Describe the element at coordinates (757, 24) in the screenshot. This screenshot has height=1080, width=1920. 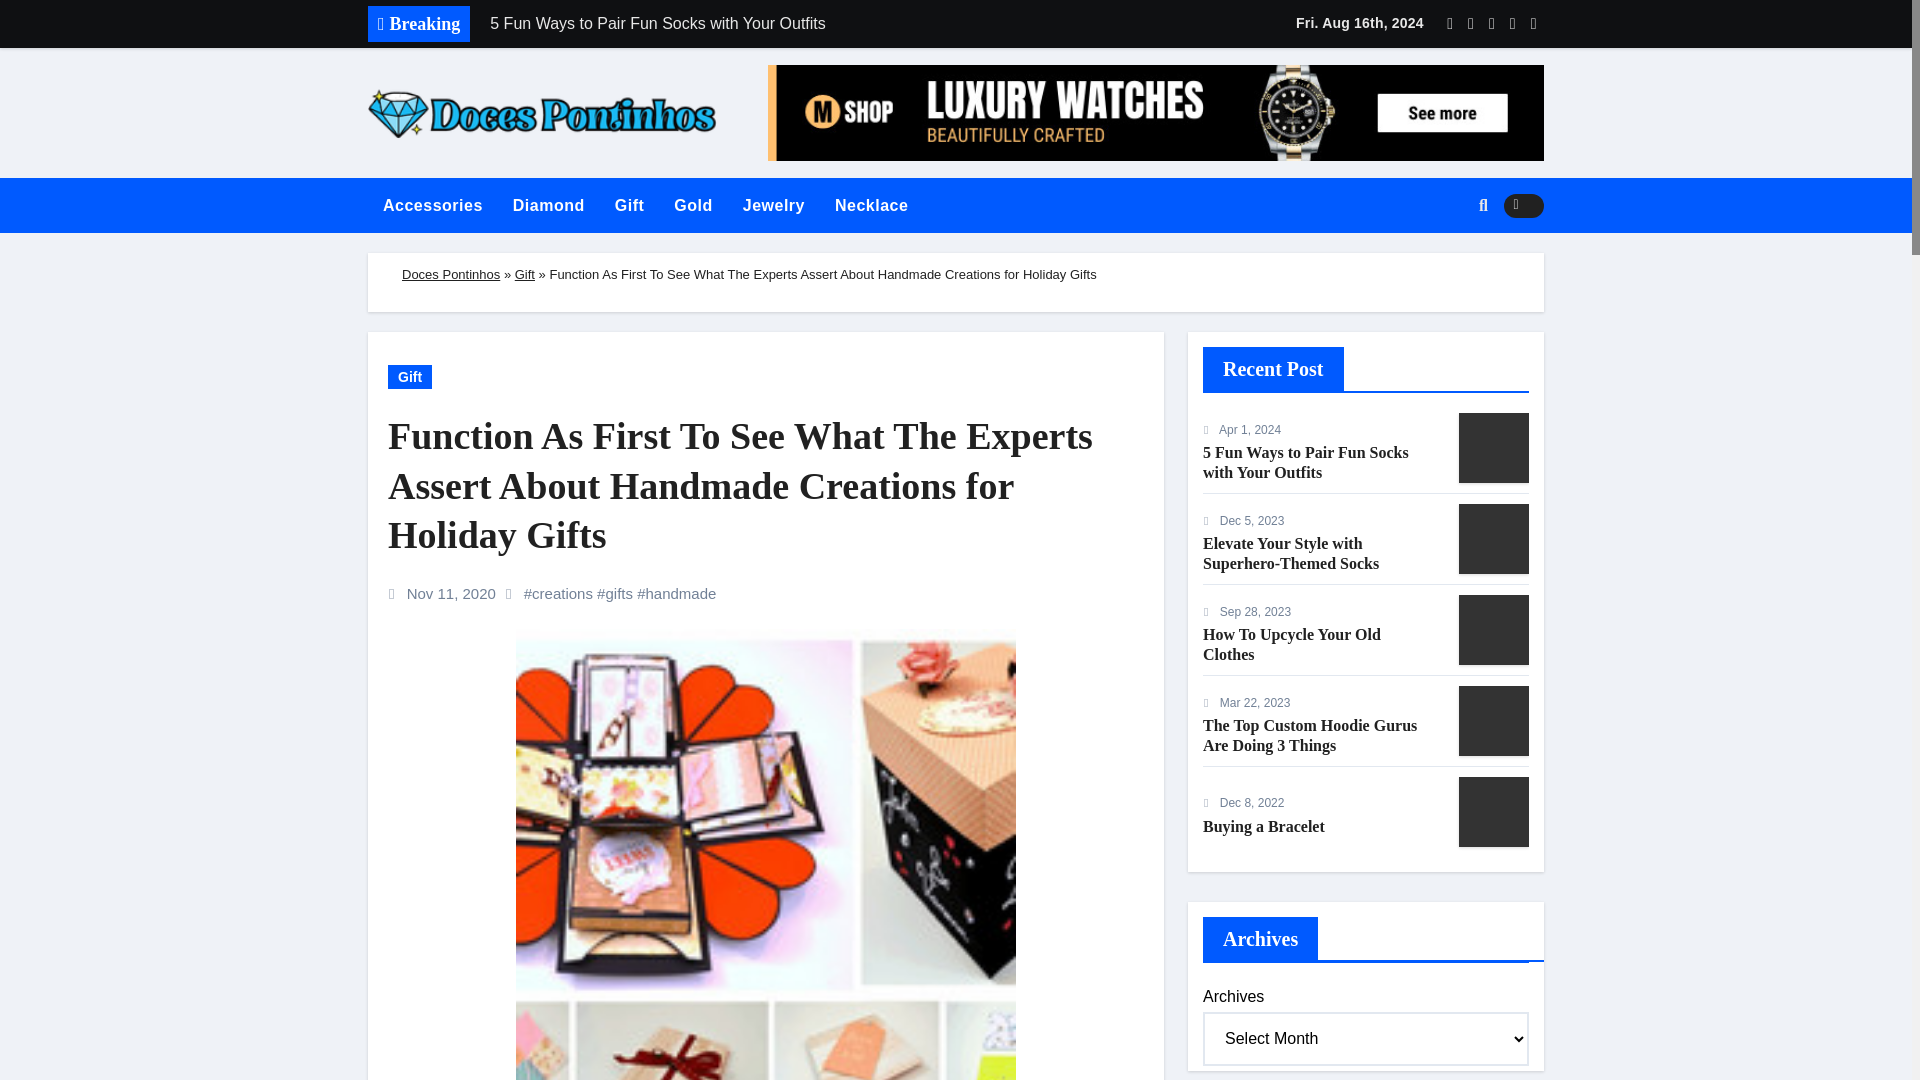
I see `5 Fun Ways to Pair Fun Socks with Your Outfits` at that location.